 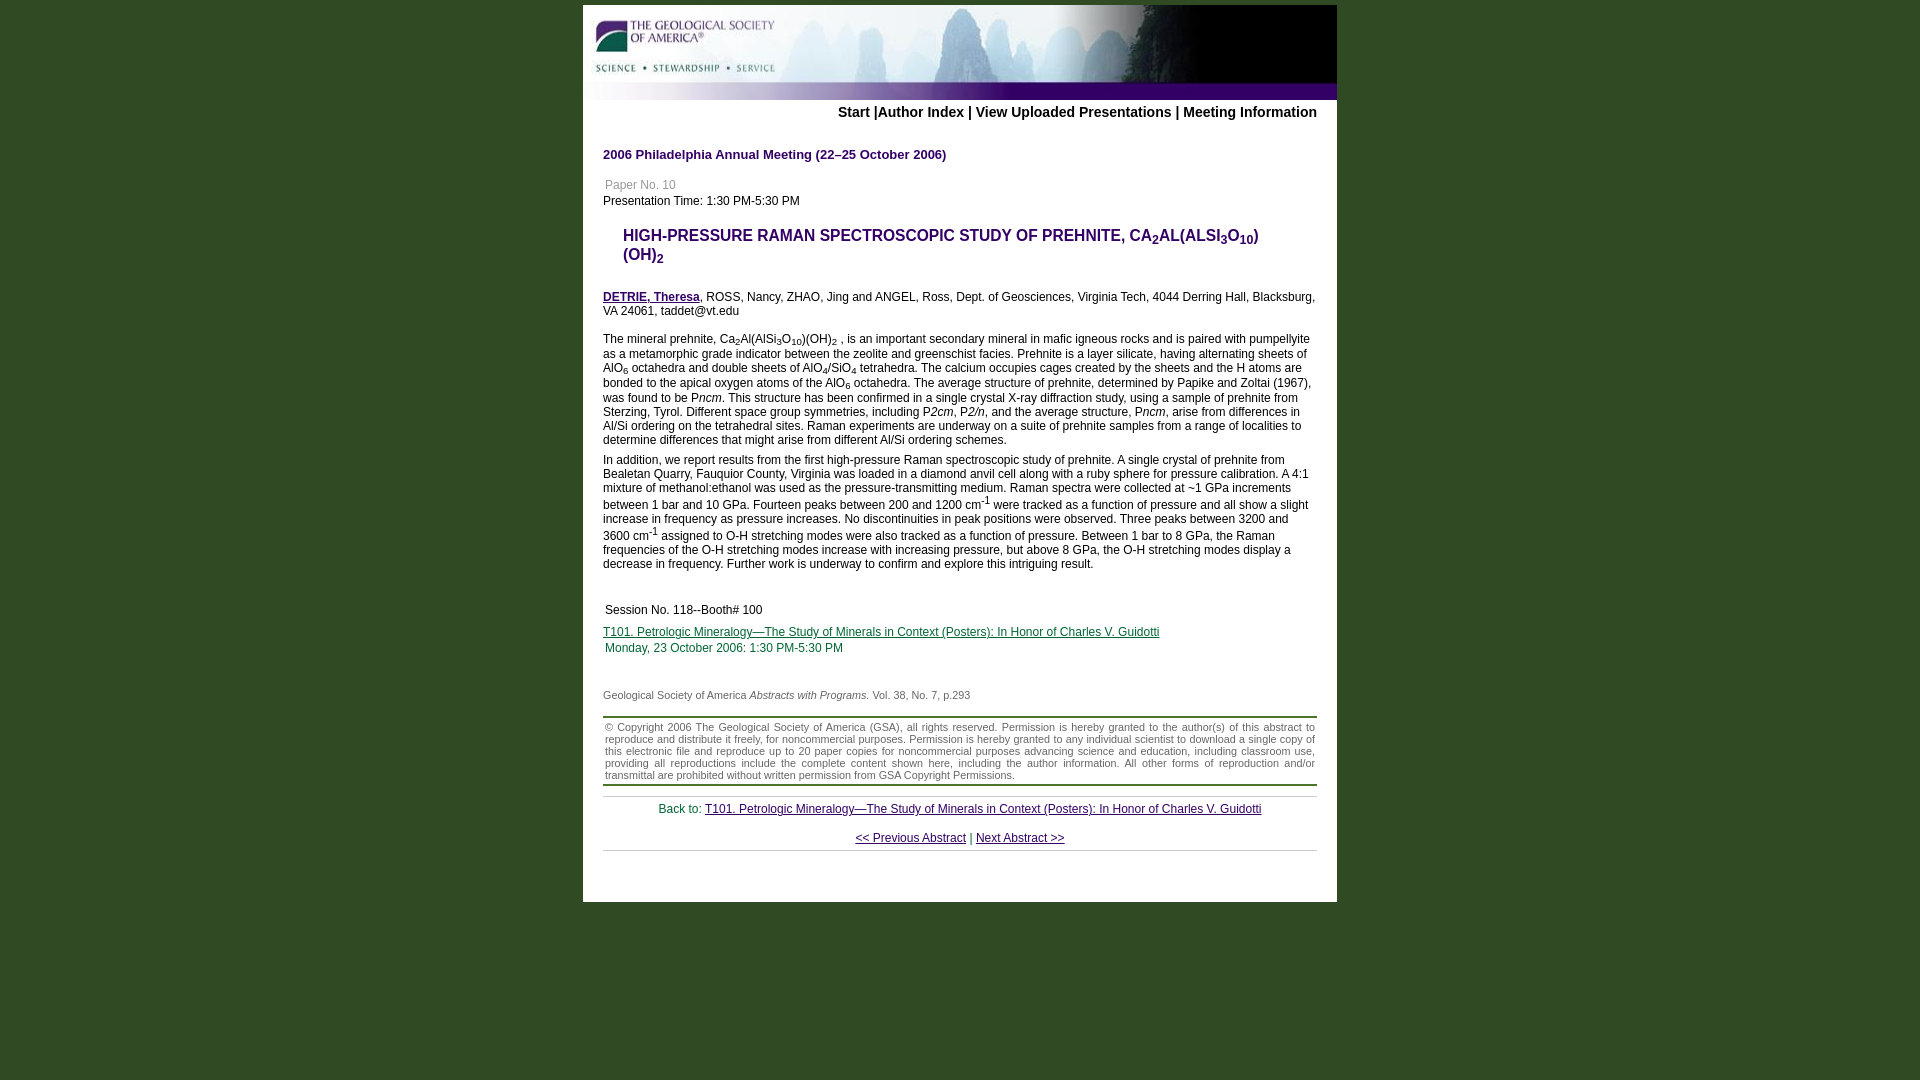 What do you see at coordinates (1250, 111) in the screenshot?
I see `Meeting Information` at bounding box center [1250, 111].